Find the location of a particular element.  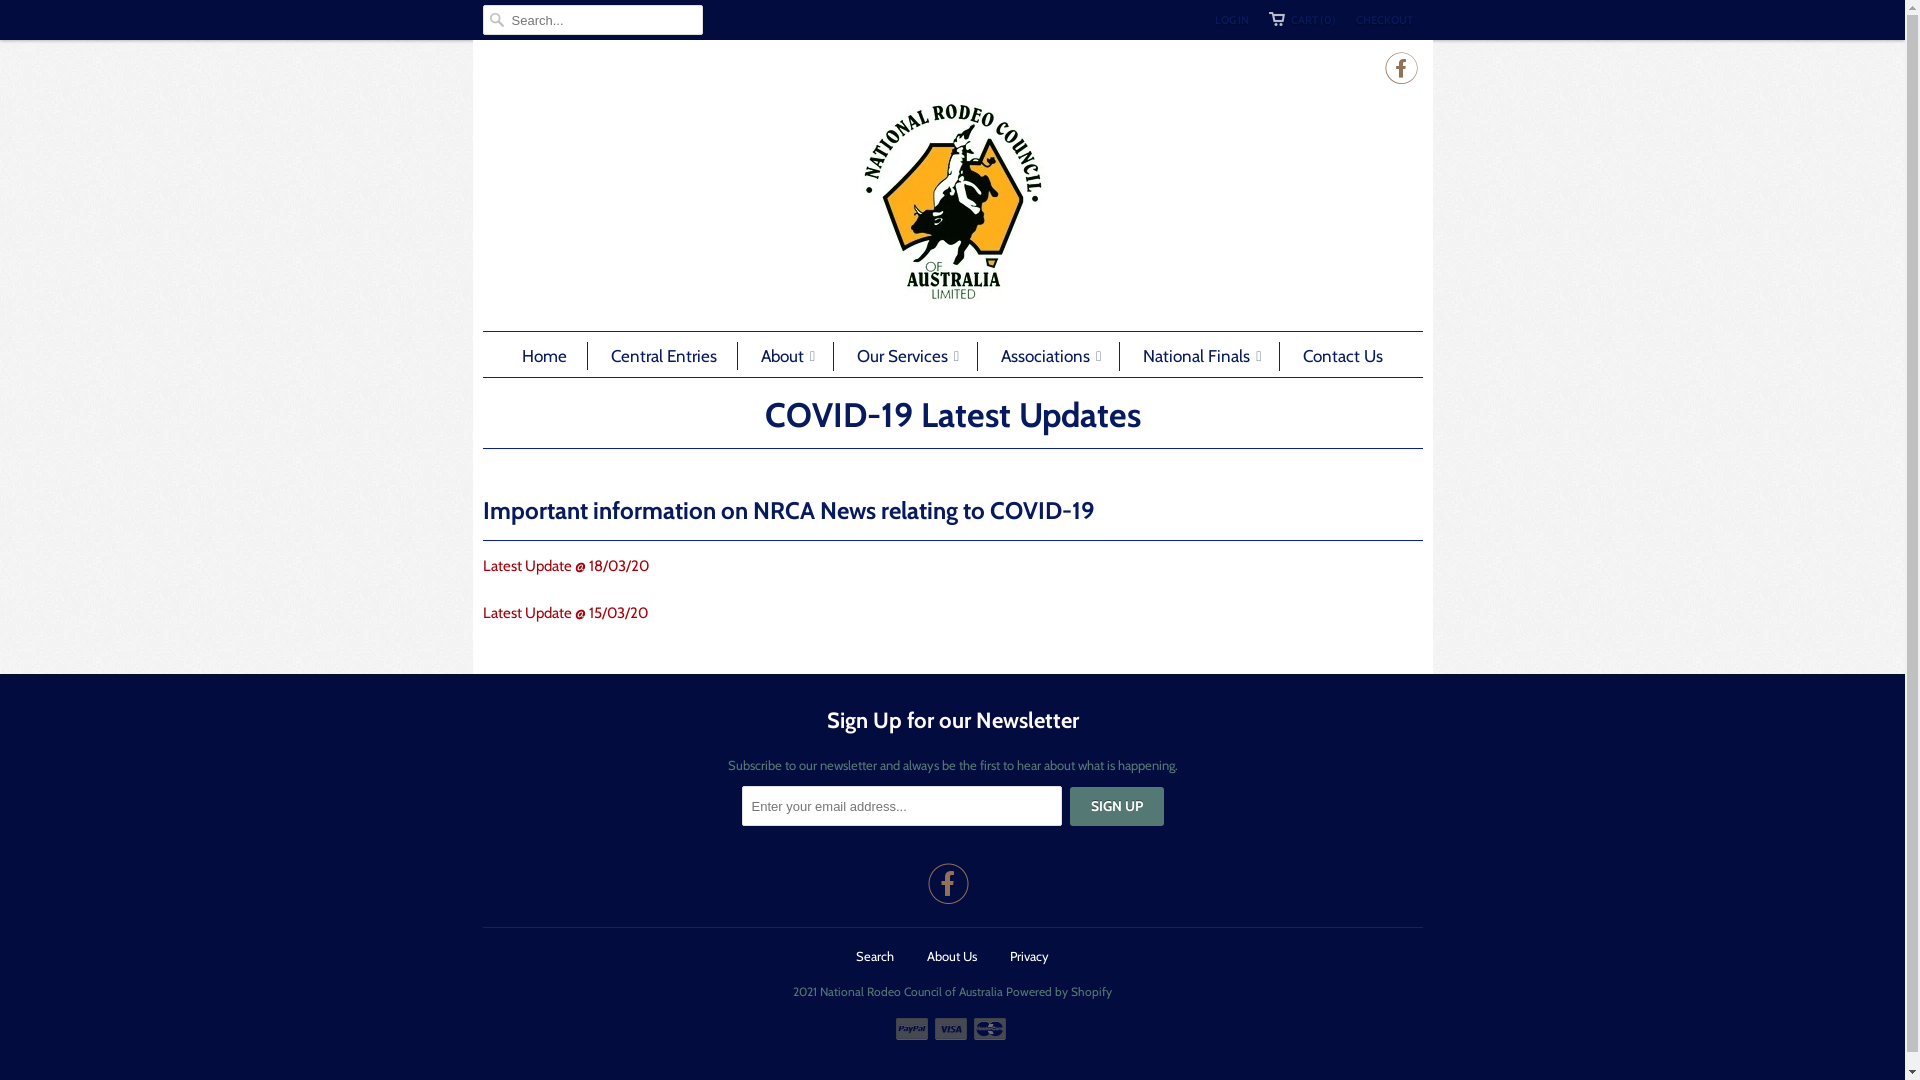

About Us is located at coordinates (952, 956).